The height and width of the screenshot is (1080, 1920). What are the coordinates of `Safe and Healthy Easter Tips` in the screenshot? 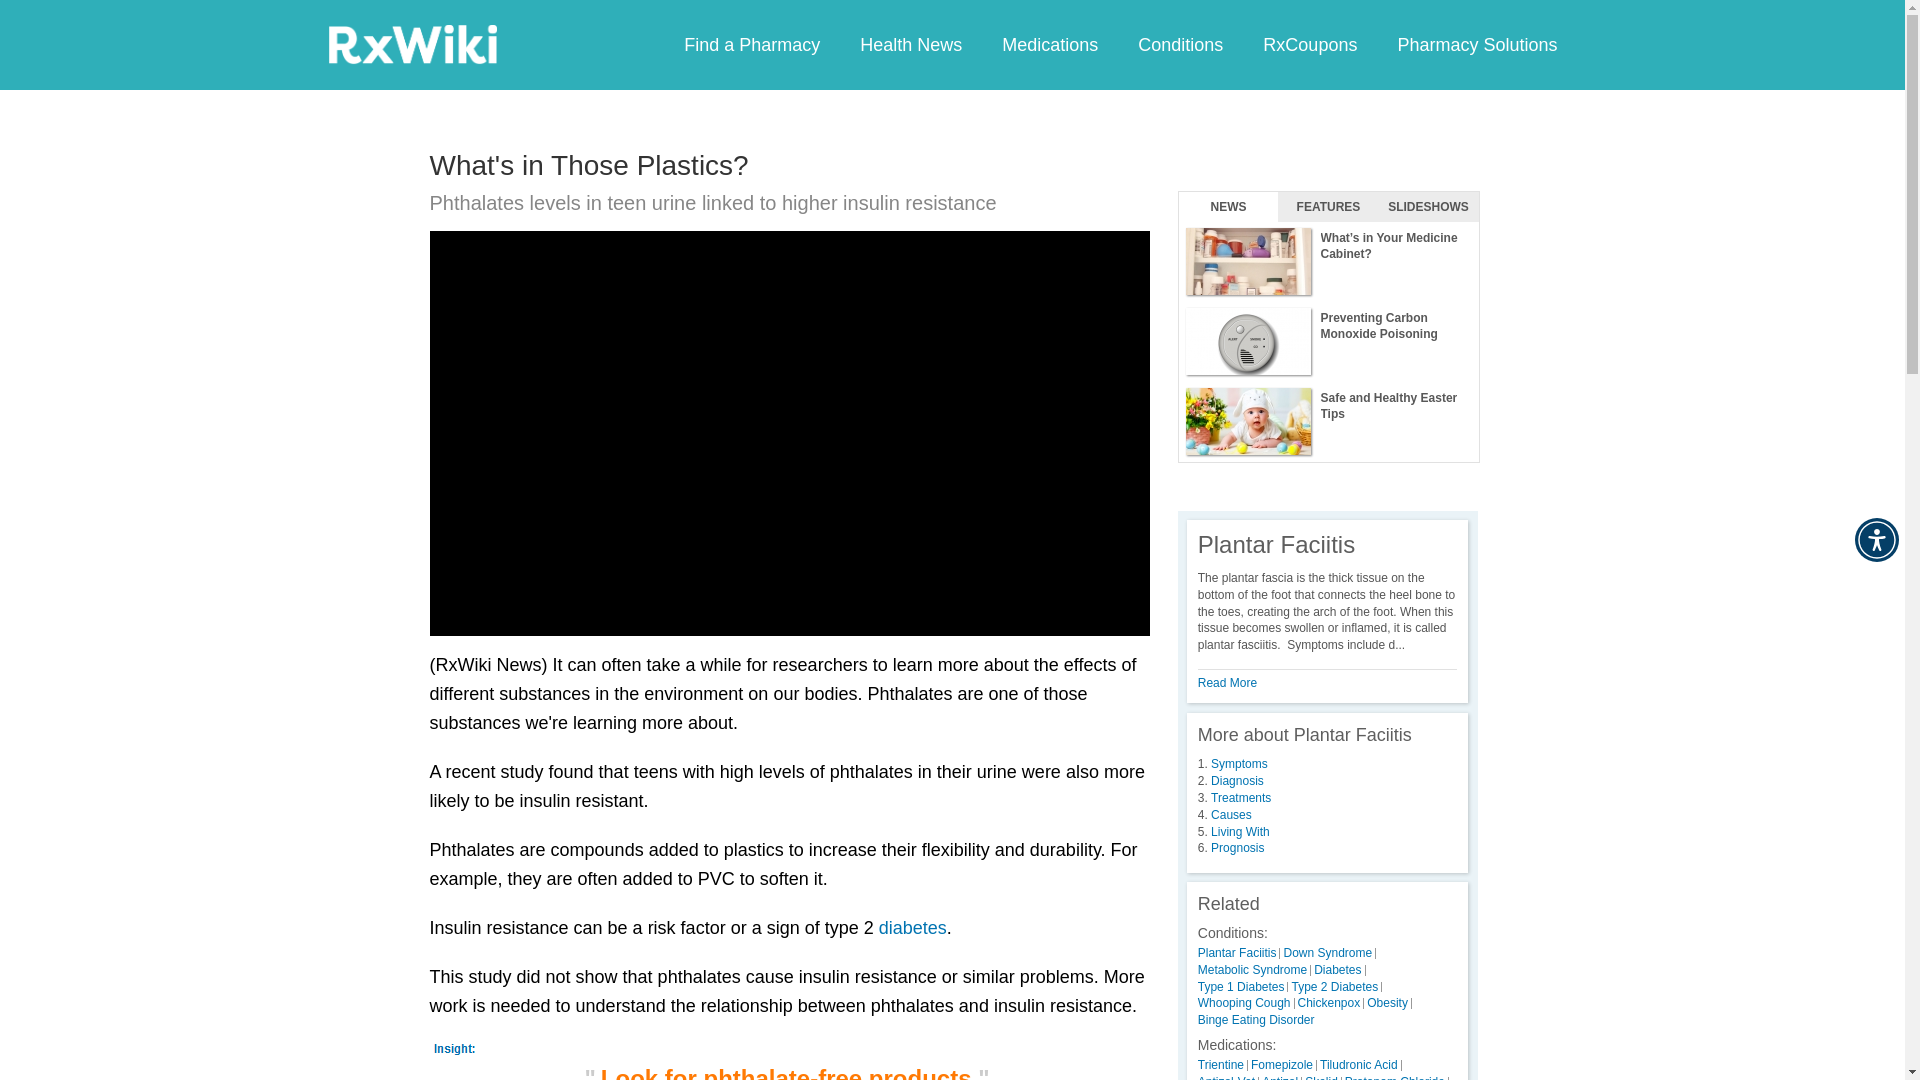 It's located at (1328, 422).